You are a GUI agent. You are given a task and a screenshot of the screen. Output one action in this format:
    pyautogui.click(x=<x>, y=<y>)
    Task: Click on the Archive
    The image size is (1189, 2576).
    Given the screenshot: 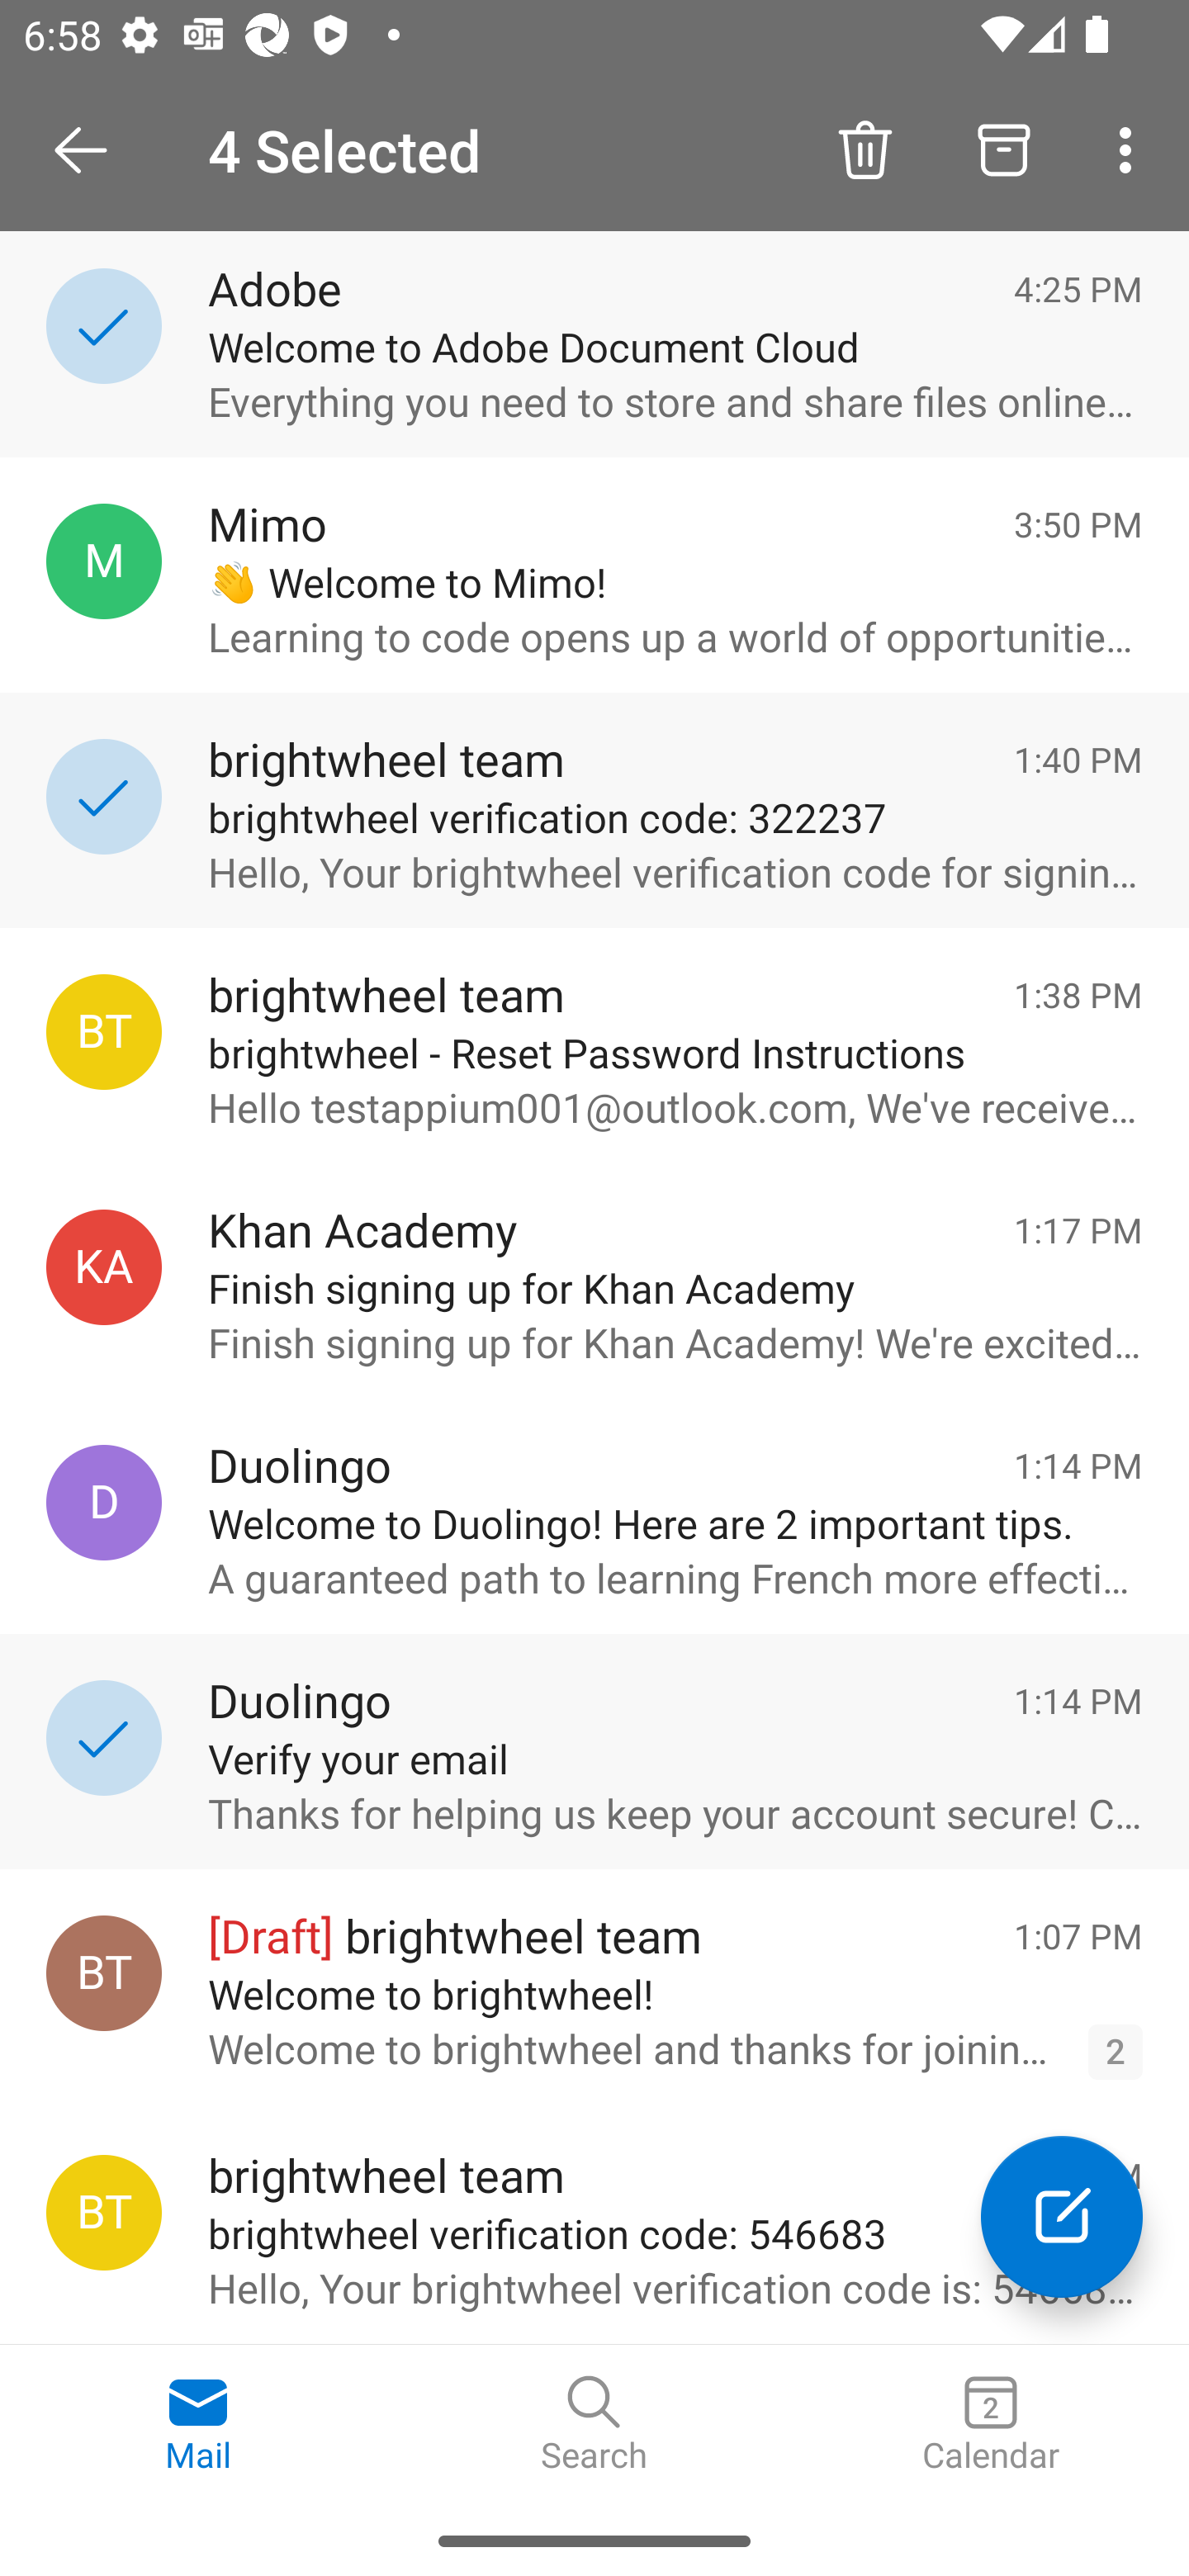 What is the action you would take?
    pyautogui.click(x=1004, y=149)
    